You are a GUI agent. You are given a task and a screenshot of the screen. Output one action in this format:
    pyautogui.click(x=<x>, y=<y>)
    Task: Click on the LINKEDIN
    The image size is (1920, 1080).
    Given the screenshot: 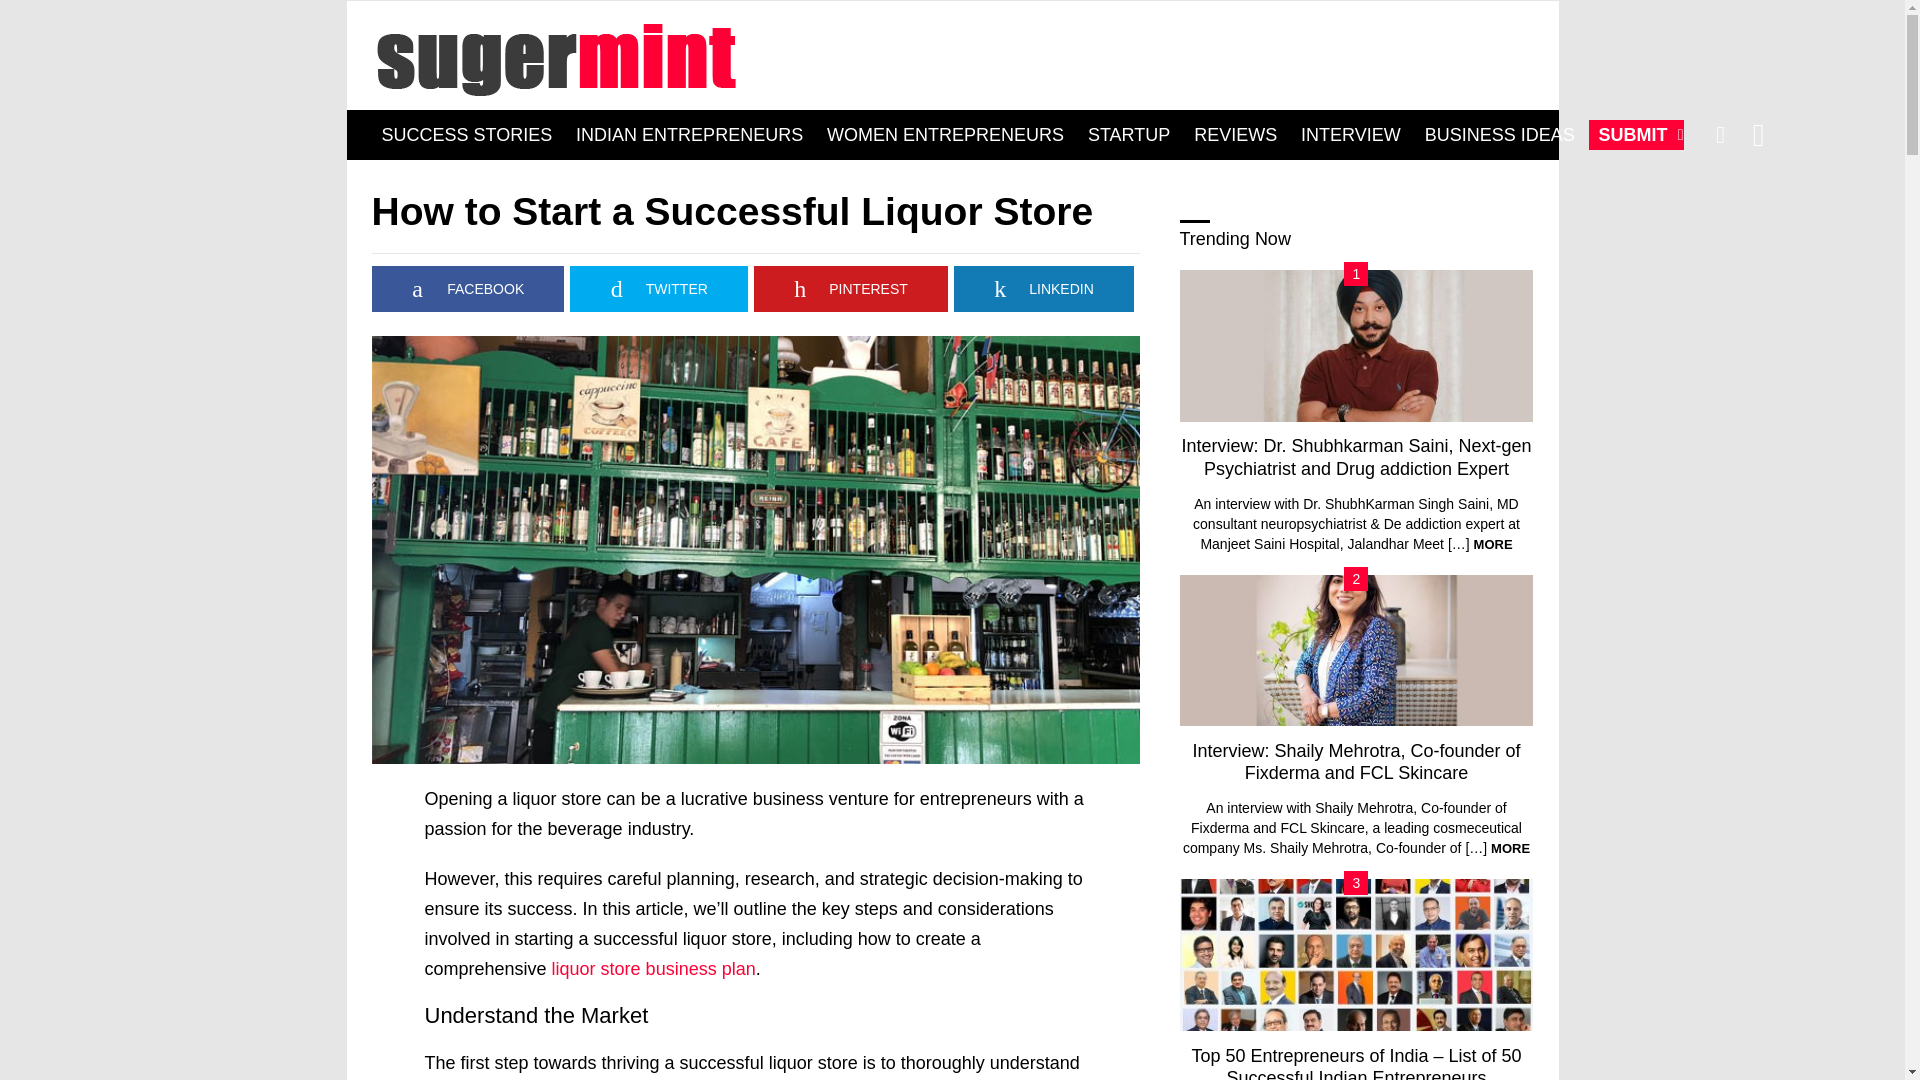 What is the action you would take?
    pyautogui.click(x=1044, y=288)
    